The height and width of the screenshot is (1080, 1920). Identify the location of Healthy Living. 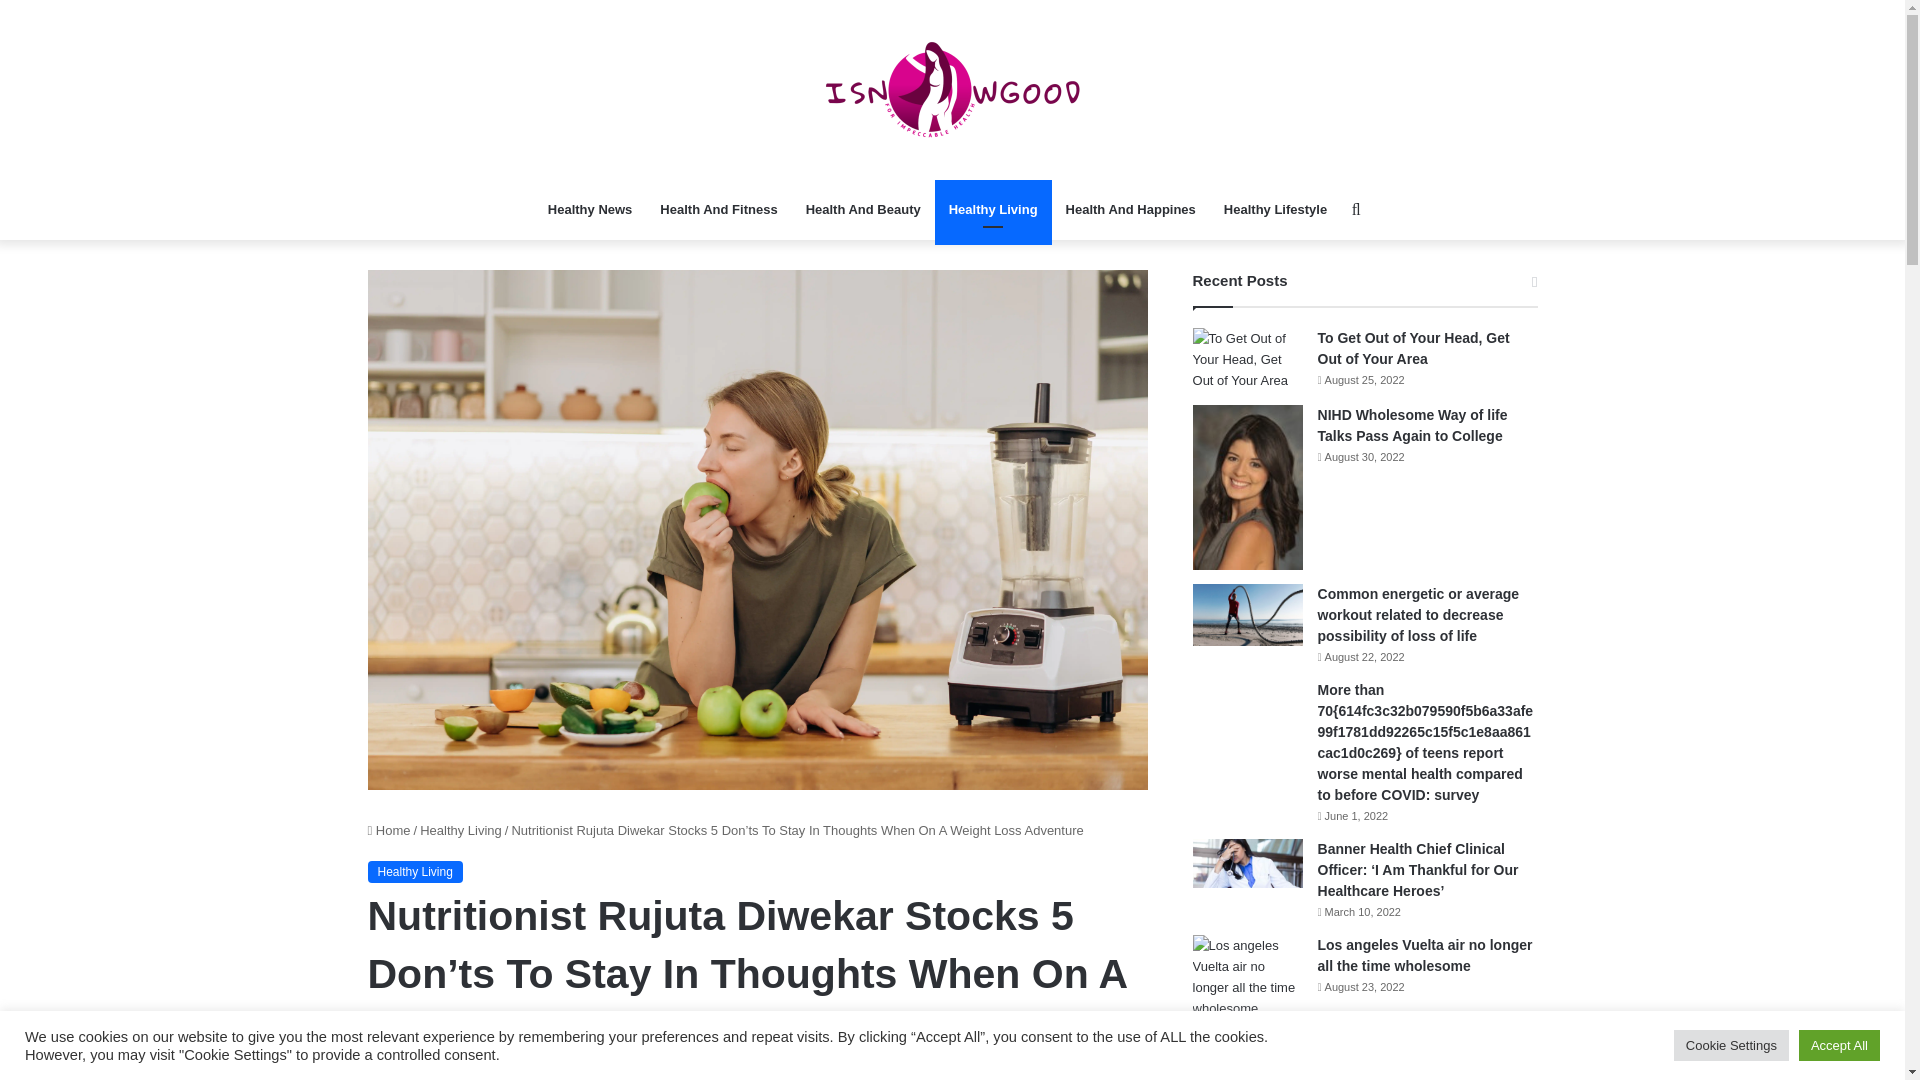
(415, 872).